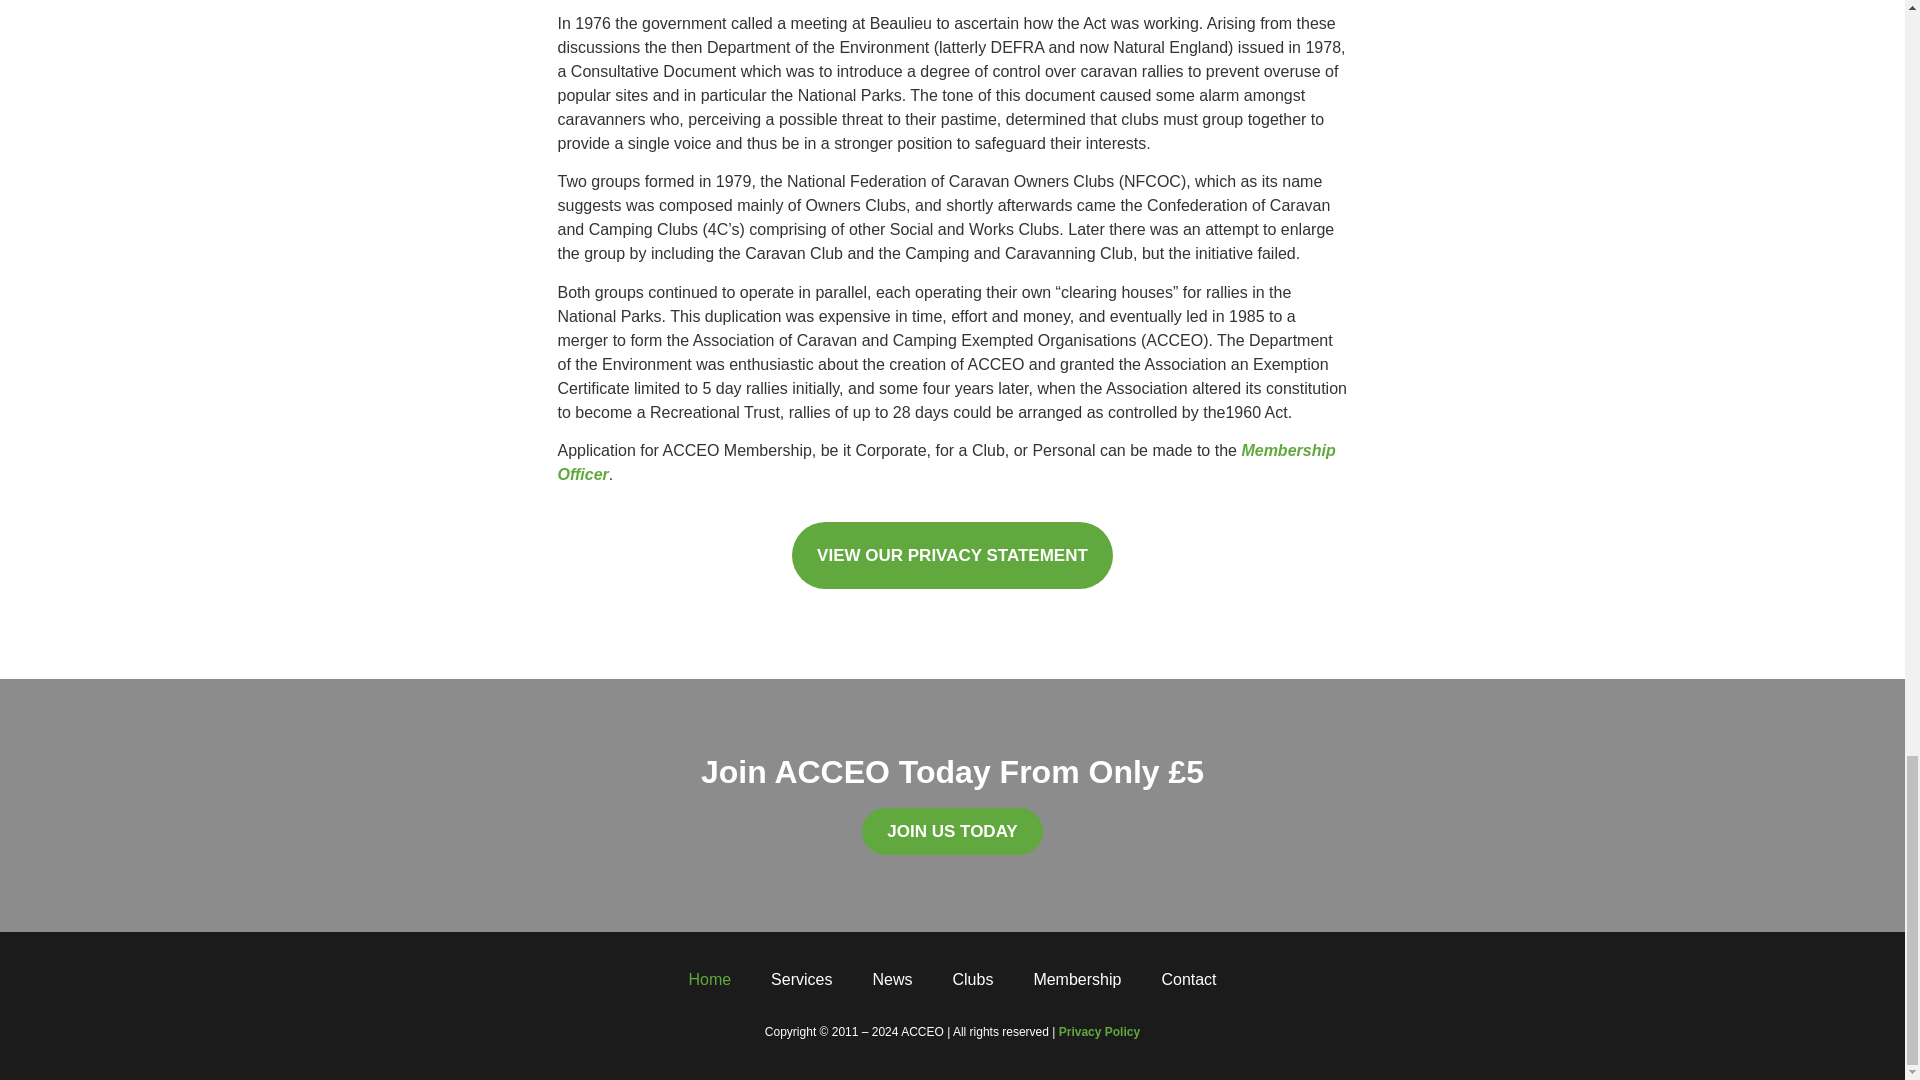 The image size is (1920, 1080). Describe the element at coordinates (801, 980) in the screenshot. I see `Services` at that location.